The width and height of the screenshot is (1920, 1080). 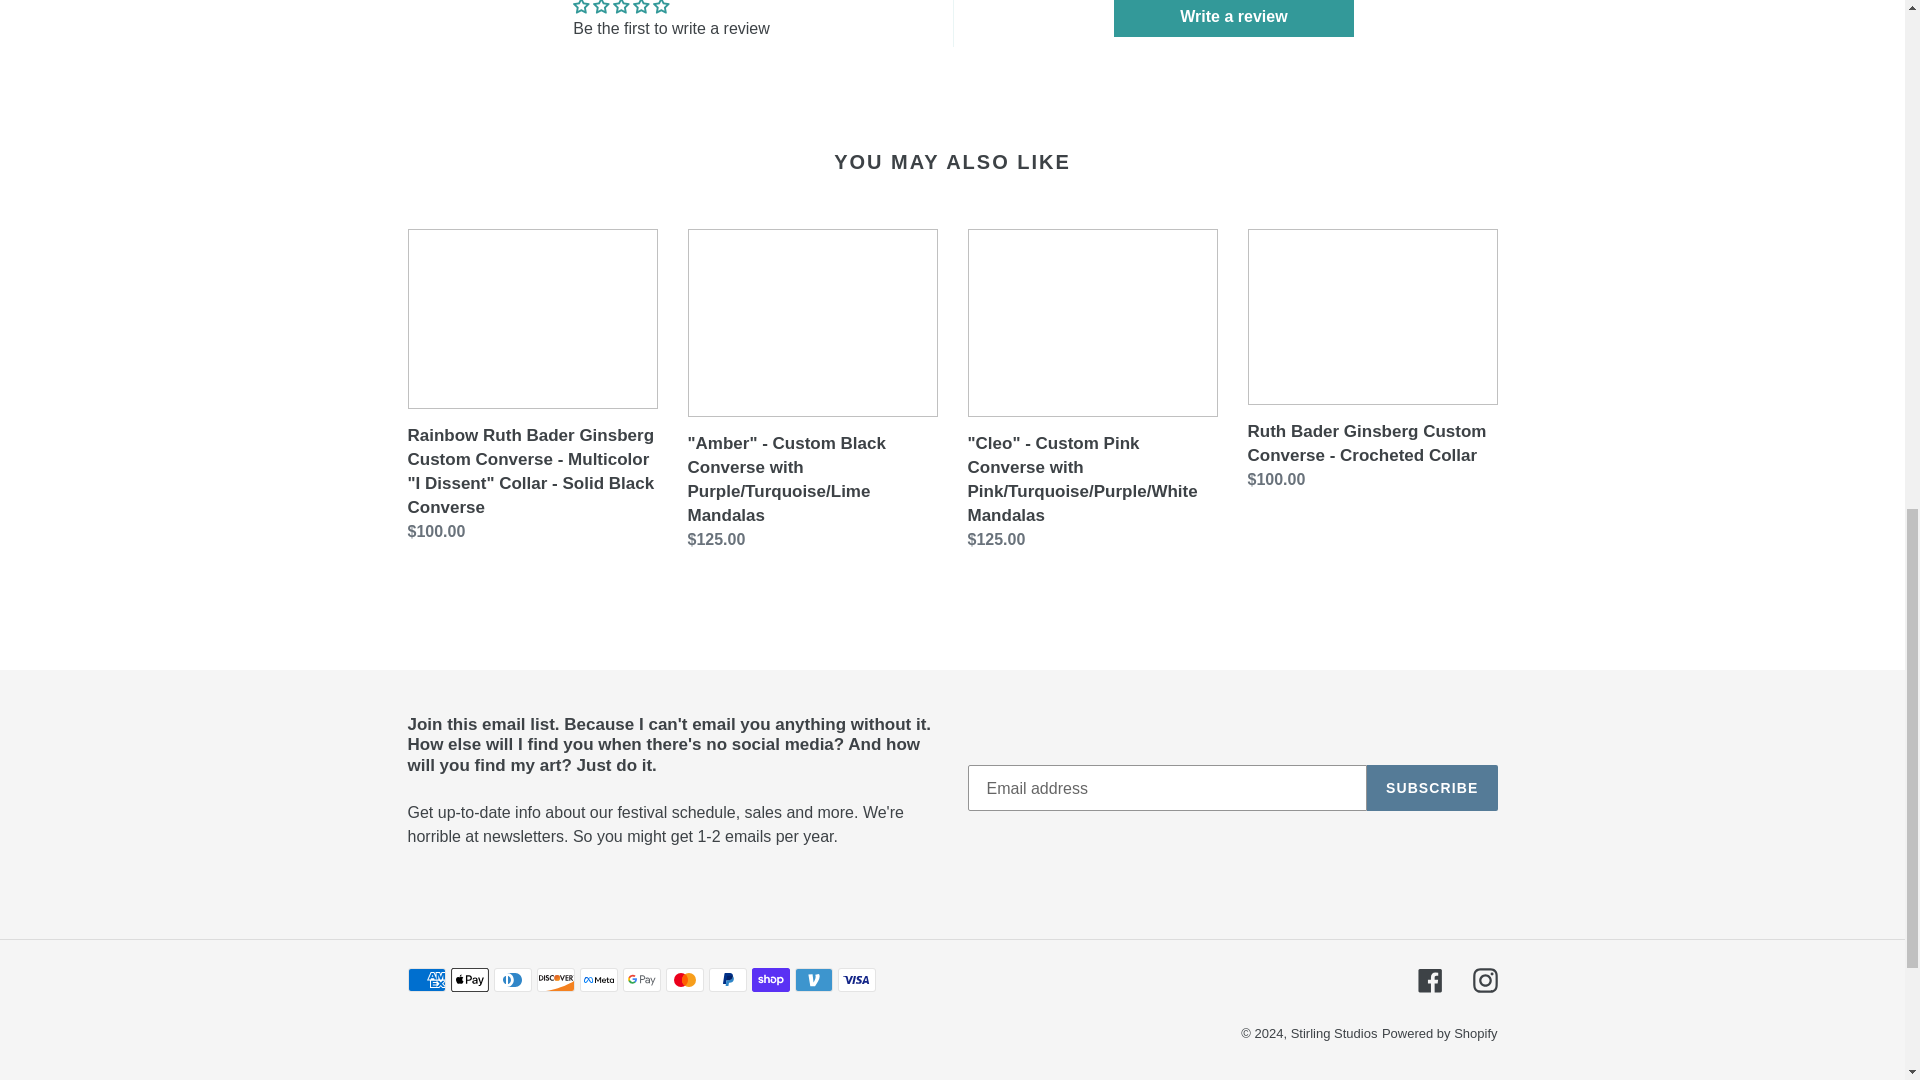 What do you see at coordinates (1440, 1034) in the screenshot?
I see `Powered by Shopify` at bounding box center [1440, 1034].